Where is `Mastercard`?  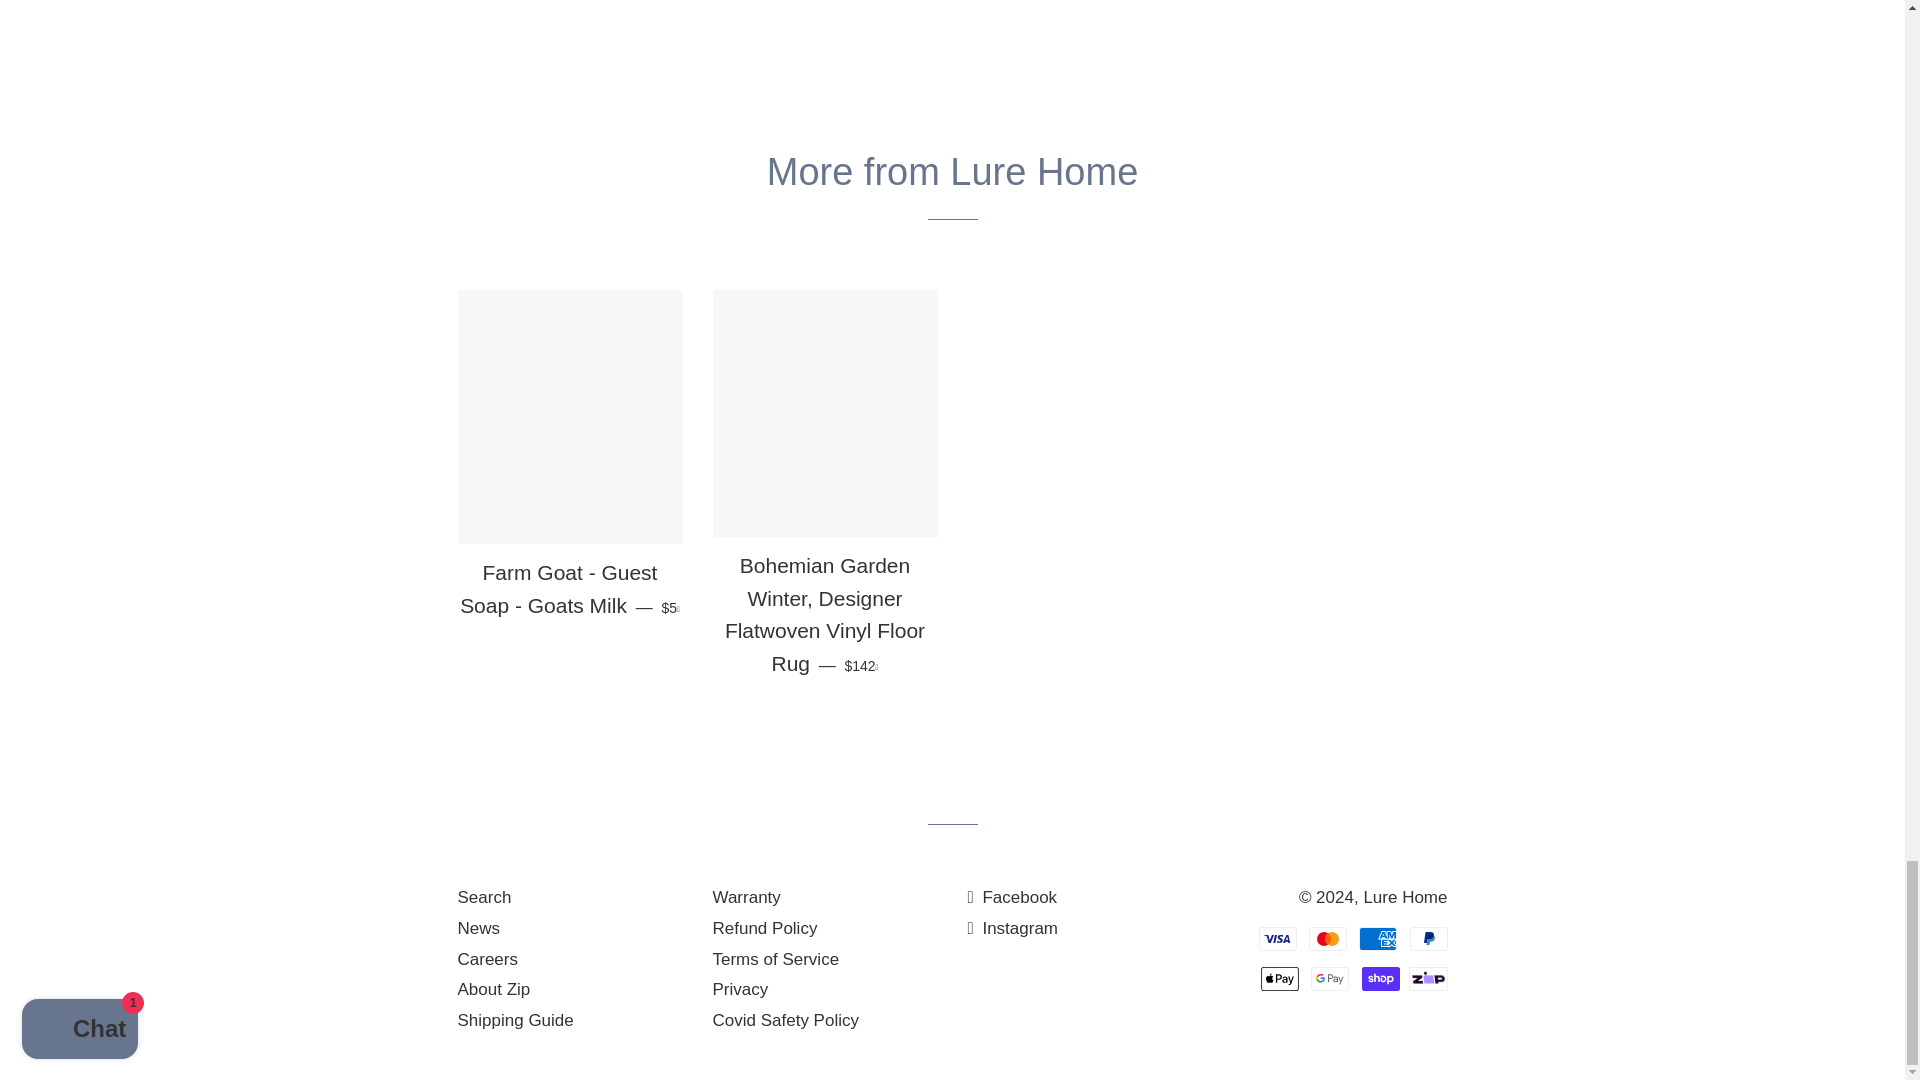 Mastercard is located at coordinates (1328, 938).